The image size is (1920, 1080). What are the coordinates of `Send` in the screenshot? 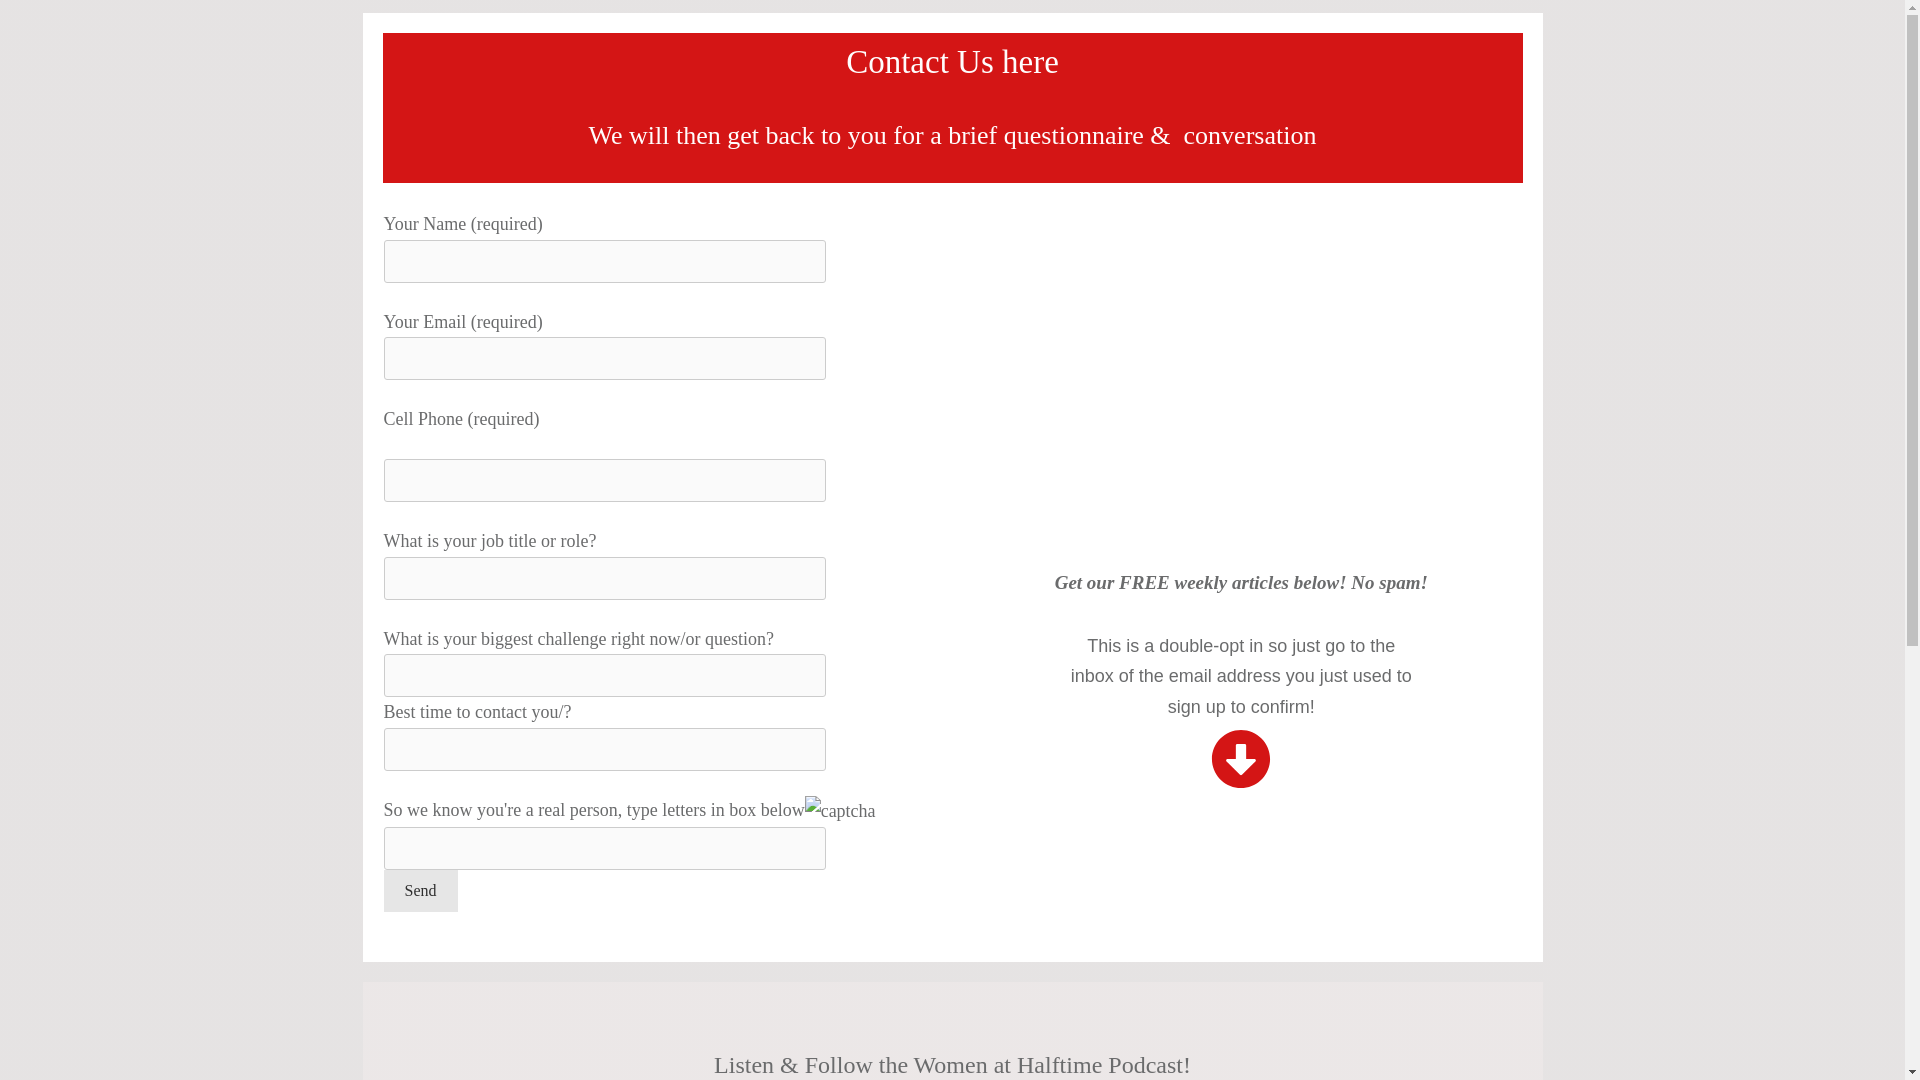 It's located at (421, 890).